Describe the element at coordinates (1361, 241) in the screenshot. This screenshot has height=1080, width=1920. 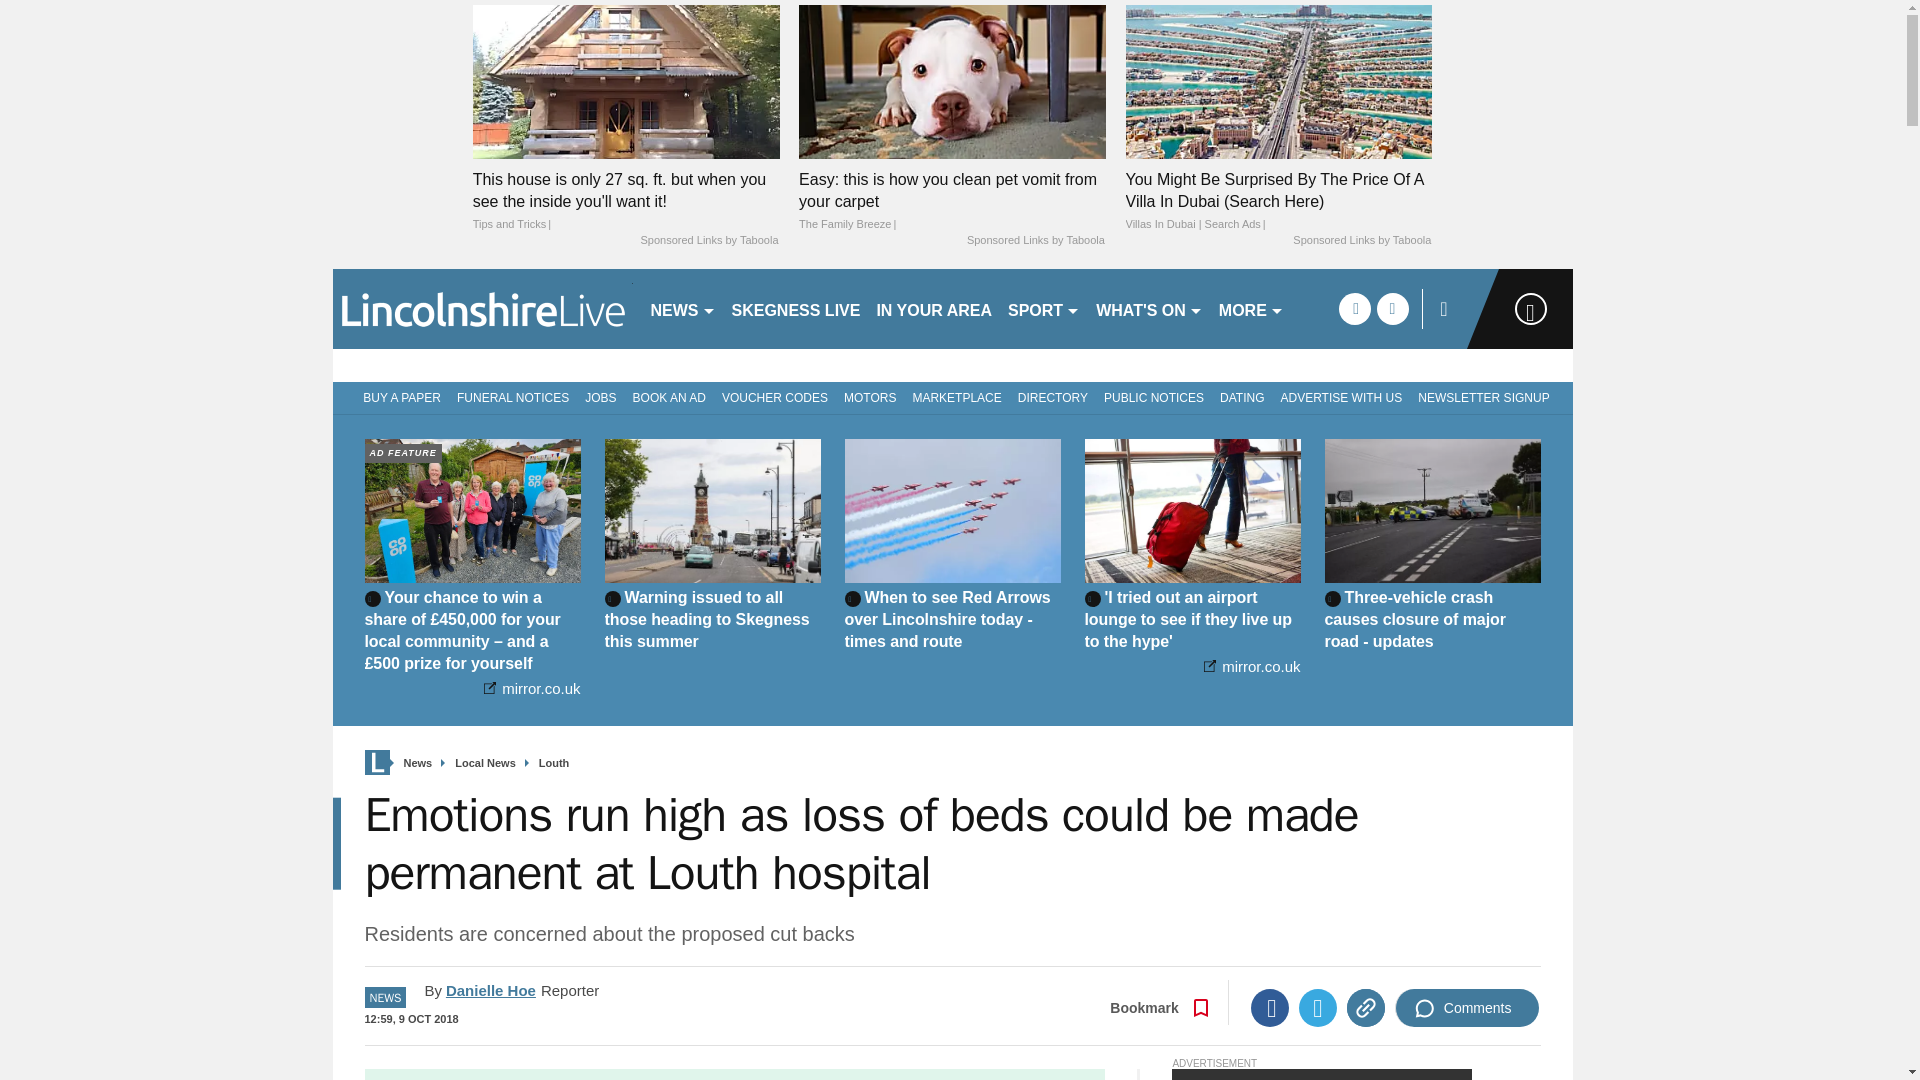
I see `Sponsored Links by Taboola` at that location.